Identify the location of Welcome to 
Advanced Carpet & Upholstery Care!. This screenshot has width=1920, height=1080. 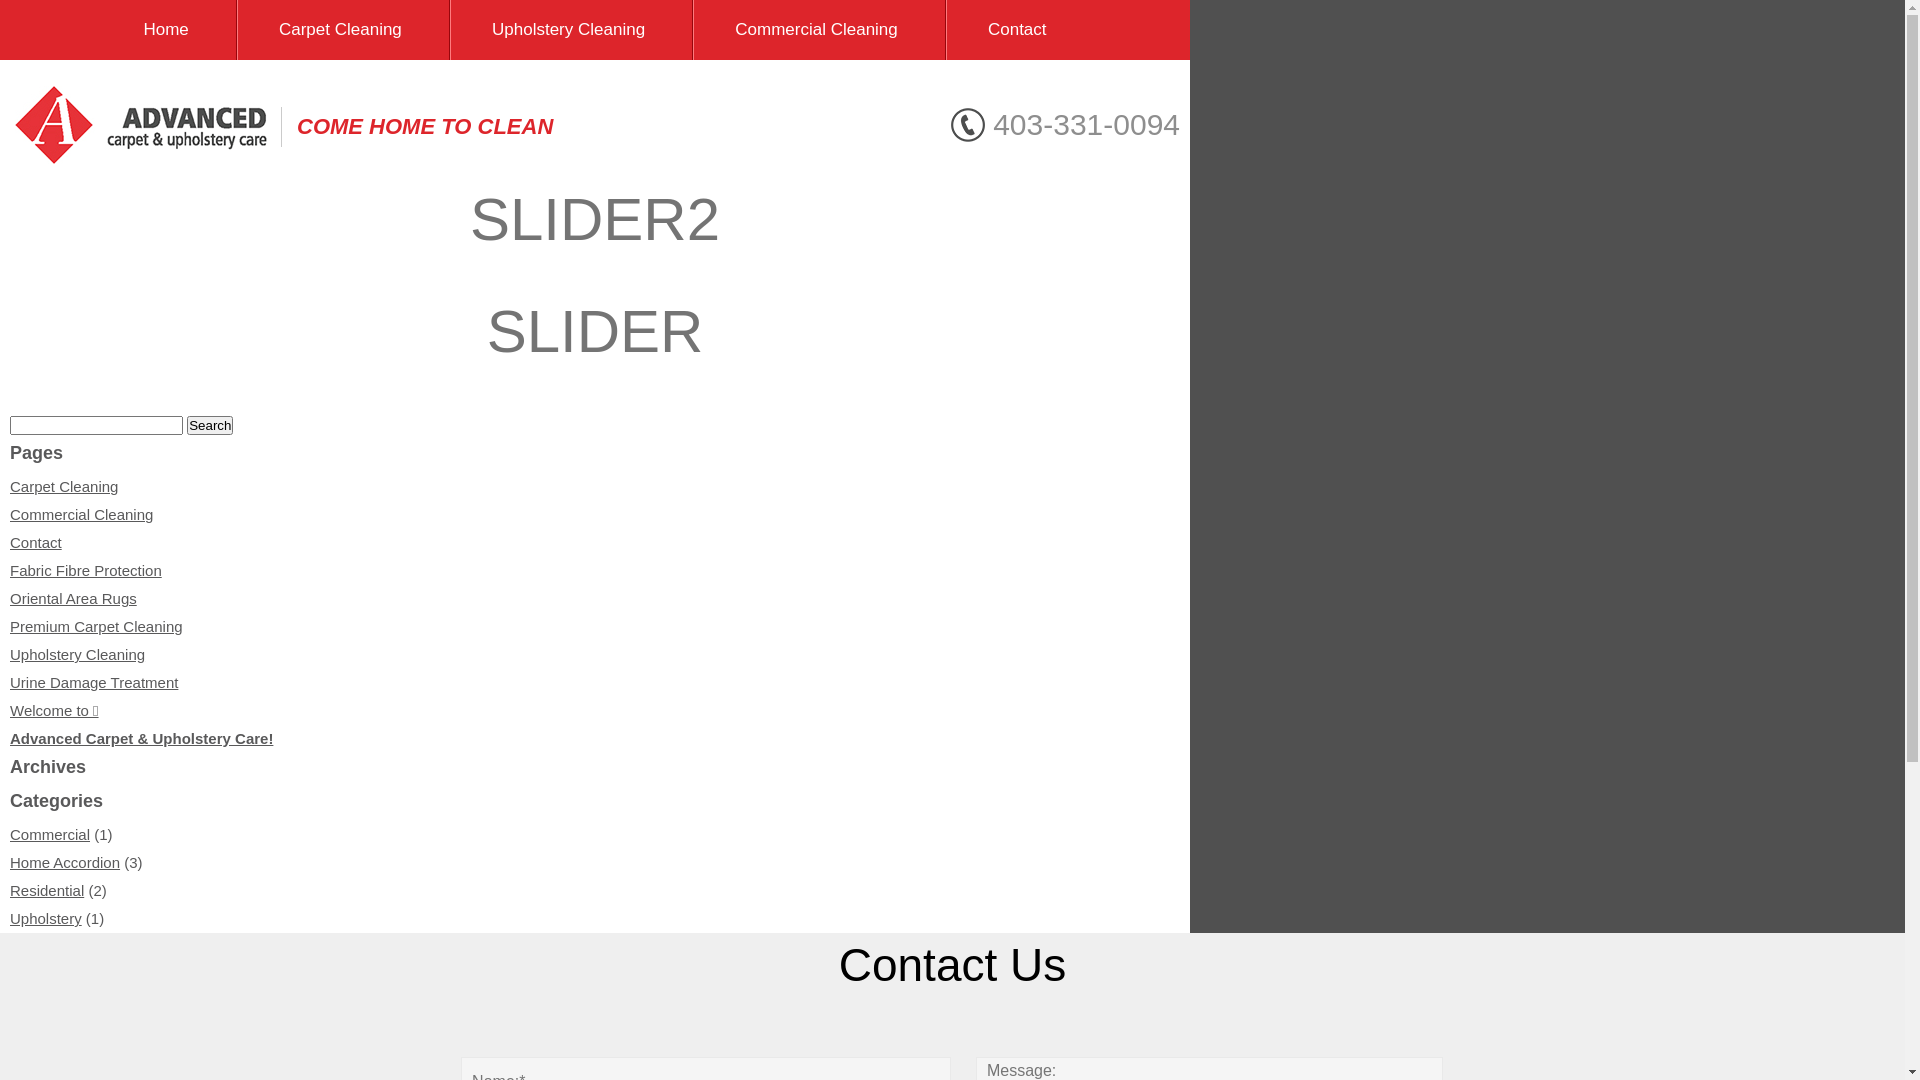
(142, 724).